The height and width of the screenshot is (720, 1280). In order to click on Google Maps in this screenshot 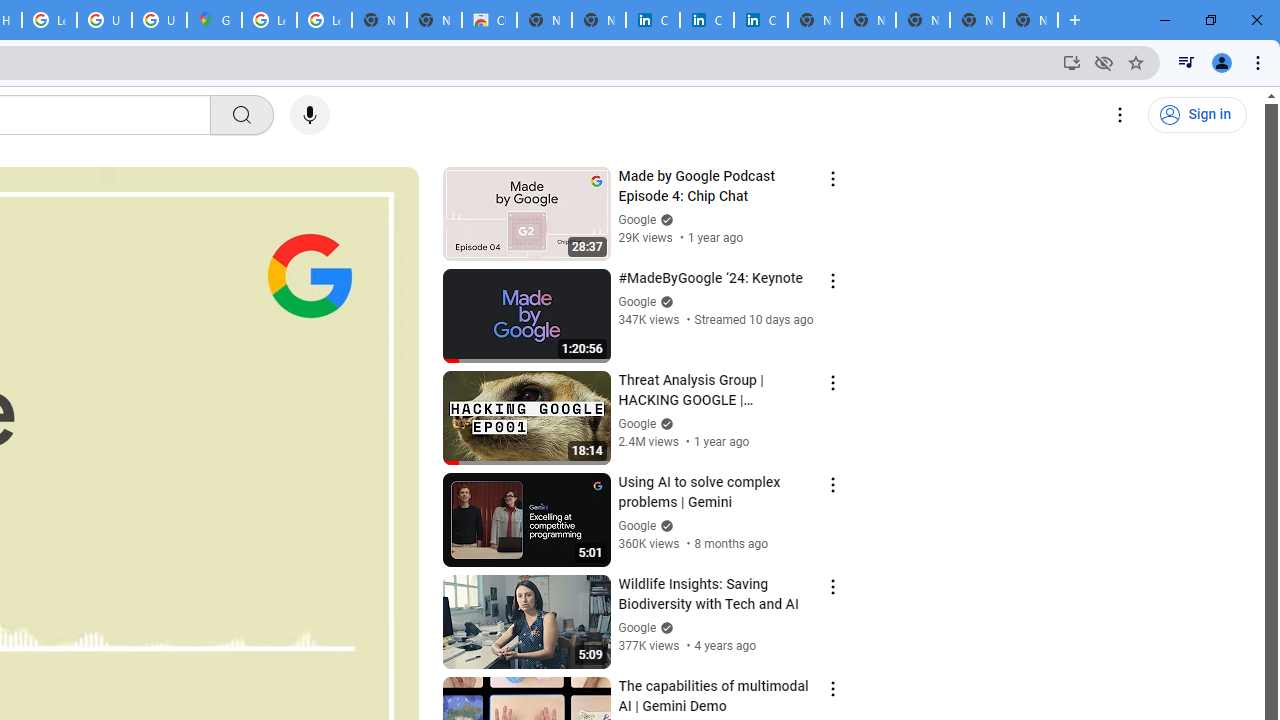, I will do `click(214, 20)`.